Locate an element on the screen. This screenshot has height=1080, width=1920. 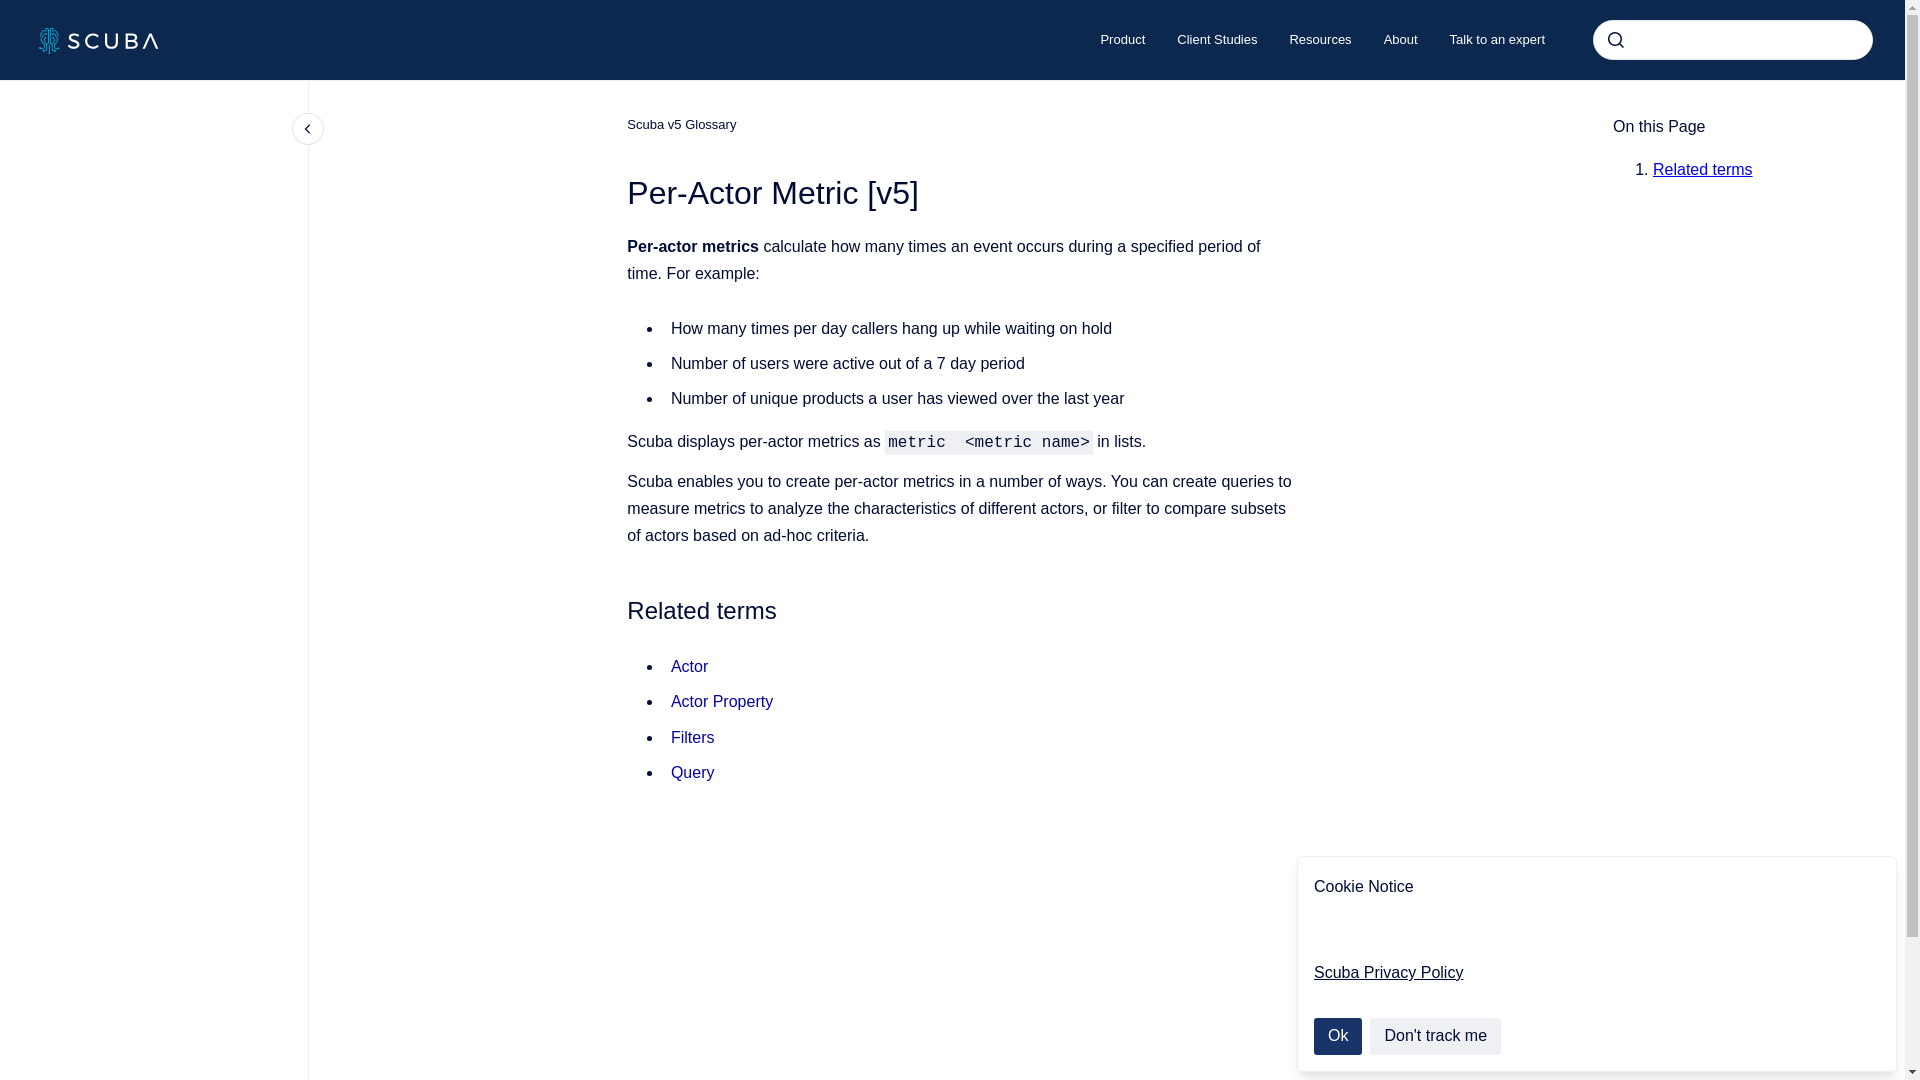
Client Studies is located at coordinates (1216, 40).